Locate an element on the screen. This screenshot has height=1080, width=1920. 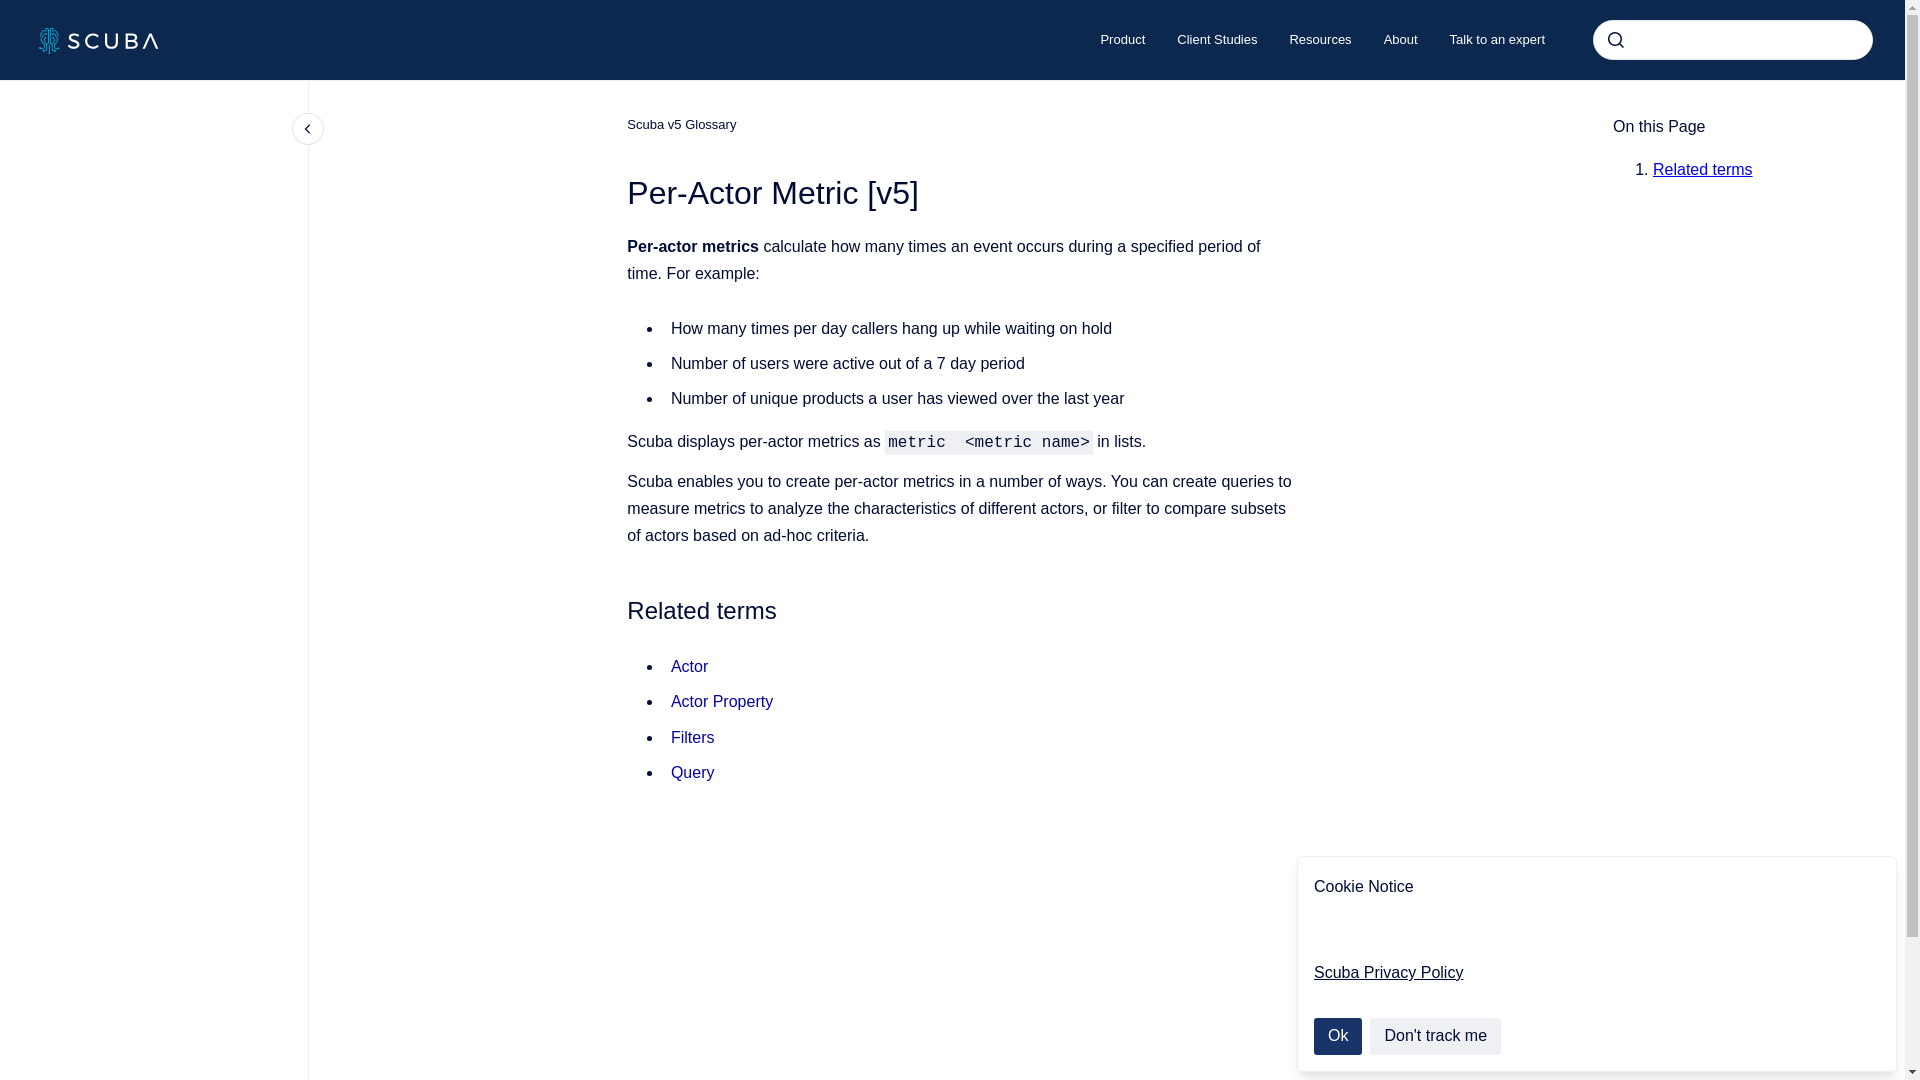
Client Studies is located at coordinates (1216, 40).